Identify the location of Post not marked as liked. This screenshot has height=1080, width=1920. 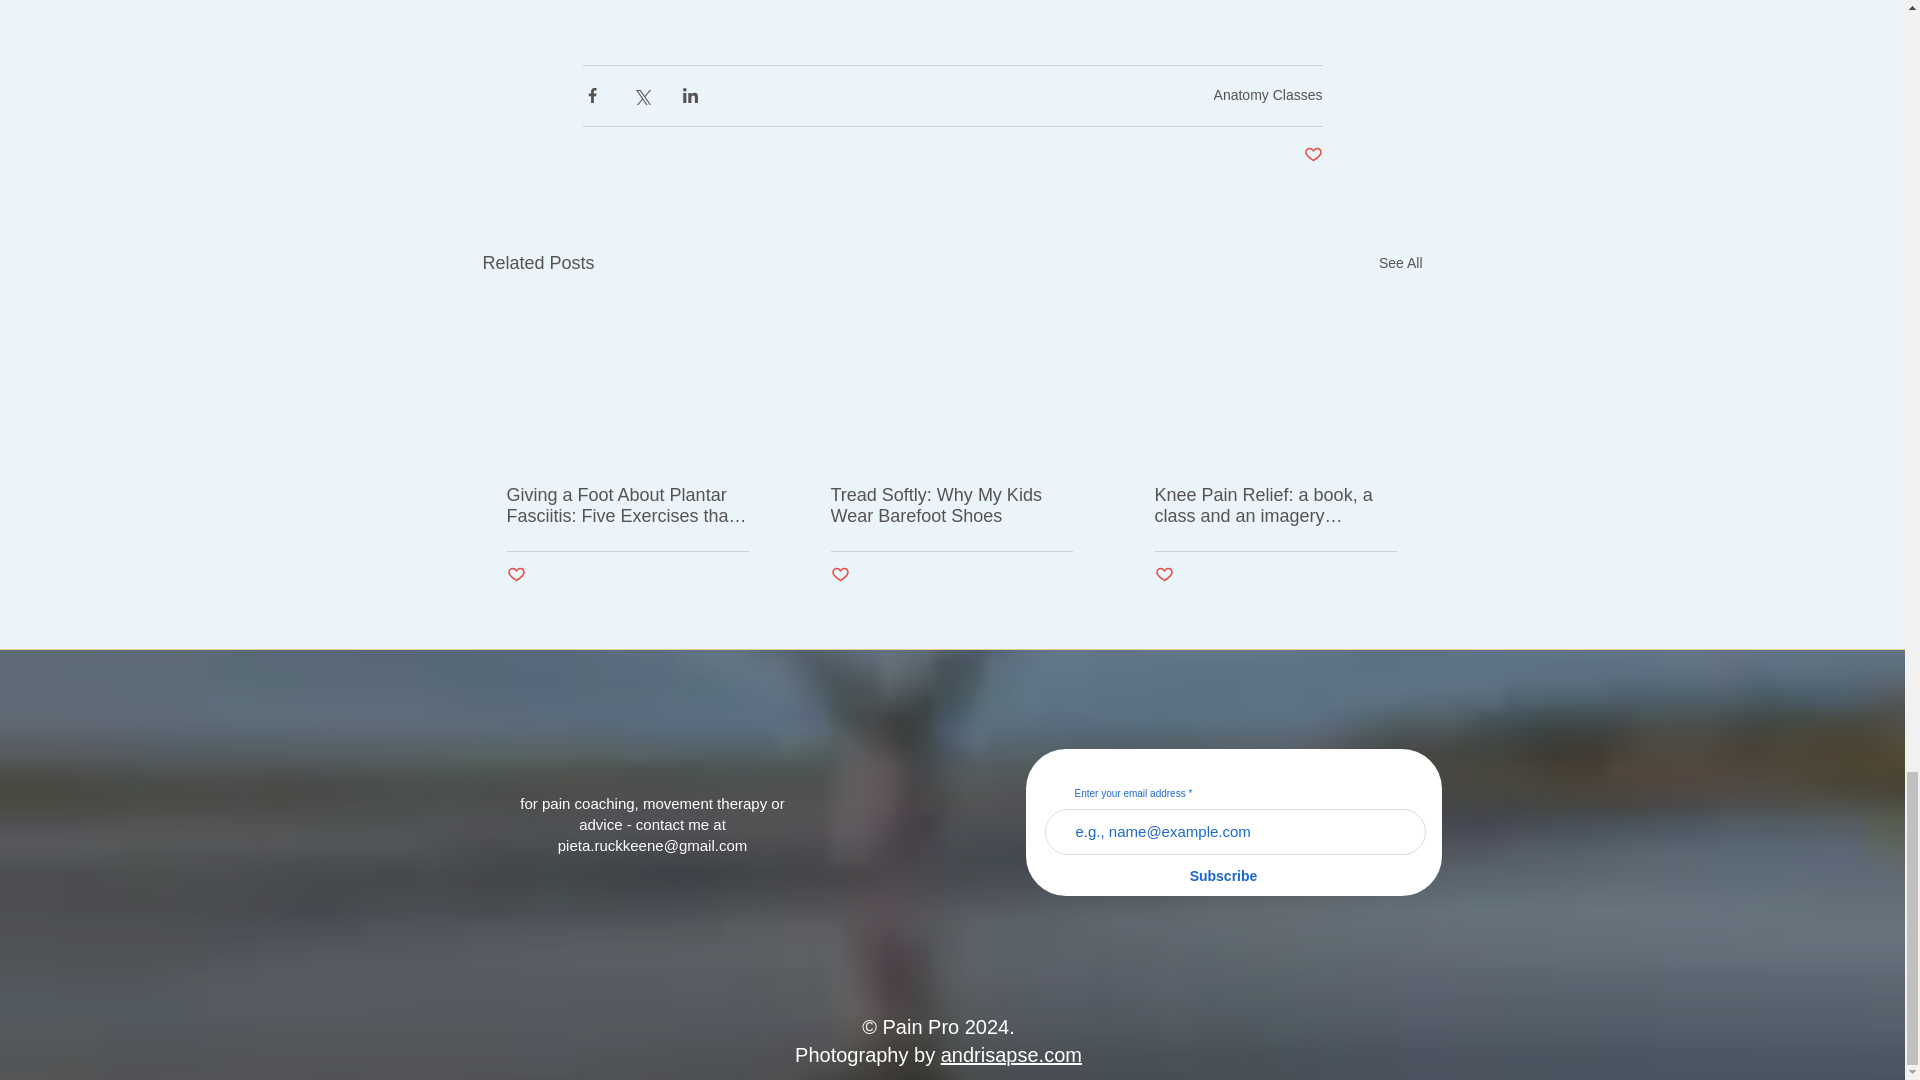
(515, 575).